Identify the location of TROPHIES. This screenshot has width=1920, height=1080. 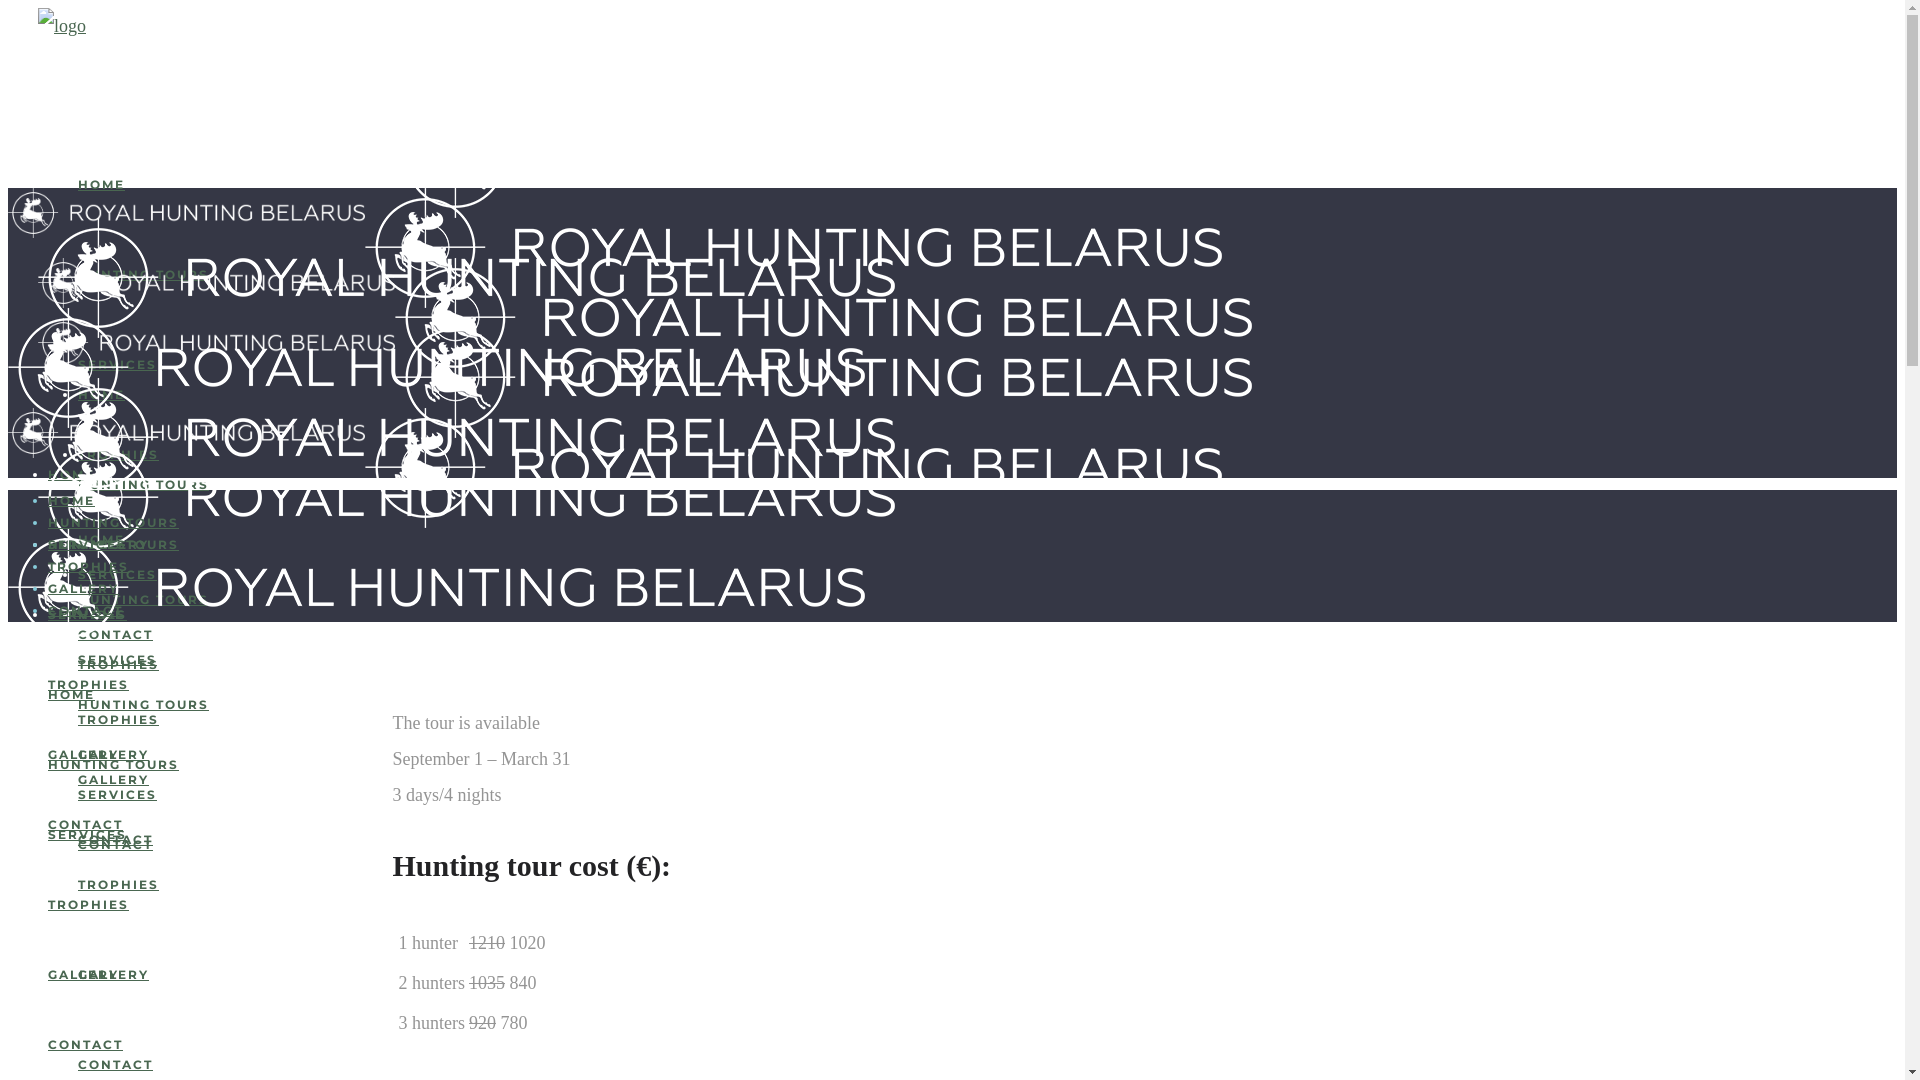
(118, 720).